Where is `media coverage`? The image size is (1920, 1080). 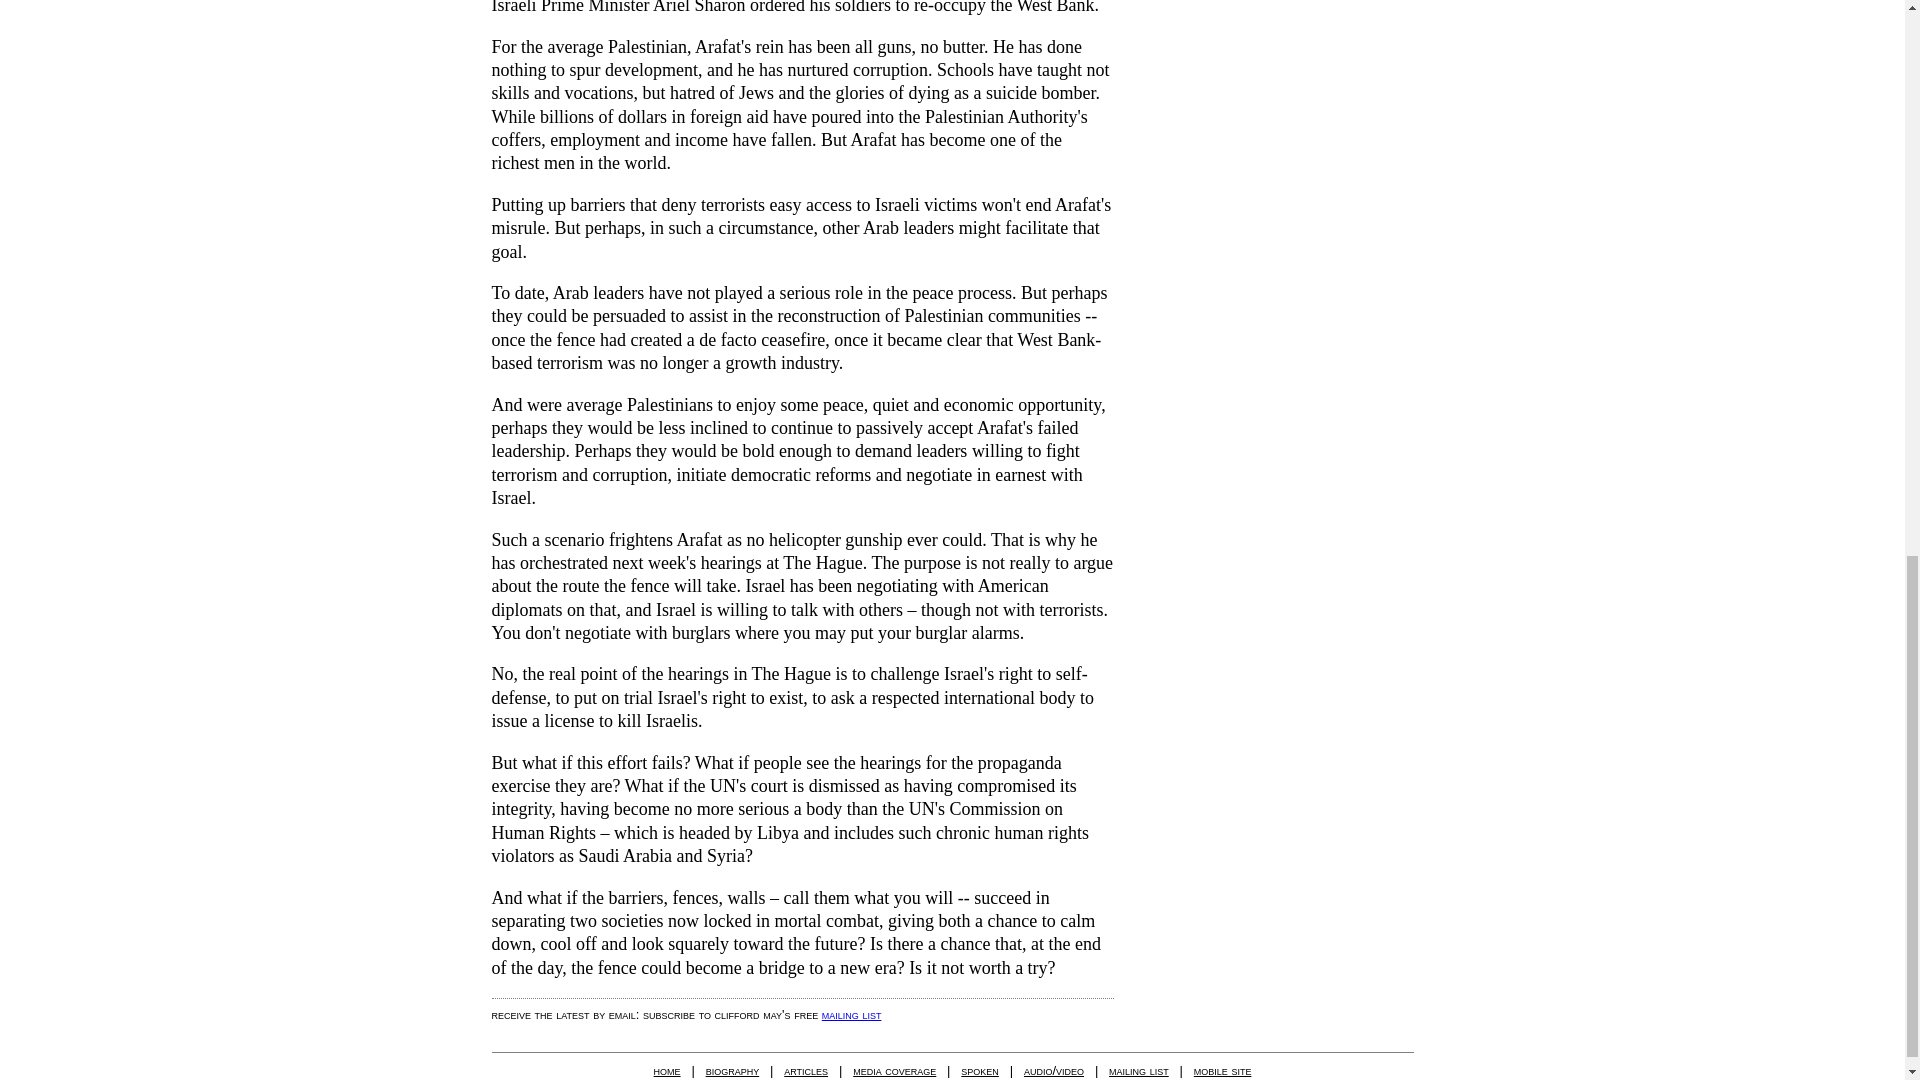 media coverage is located at coordinates (894, 1070).